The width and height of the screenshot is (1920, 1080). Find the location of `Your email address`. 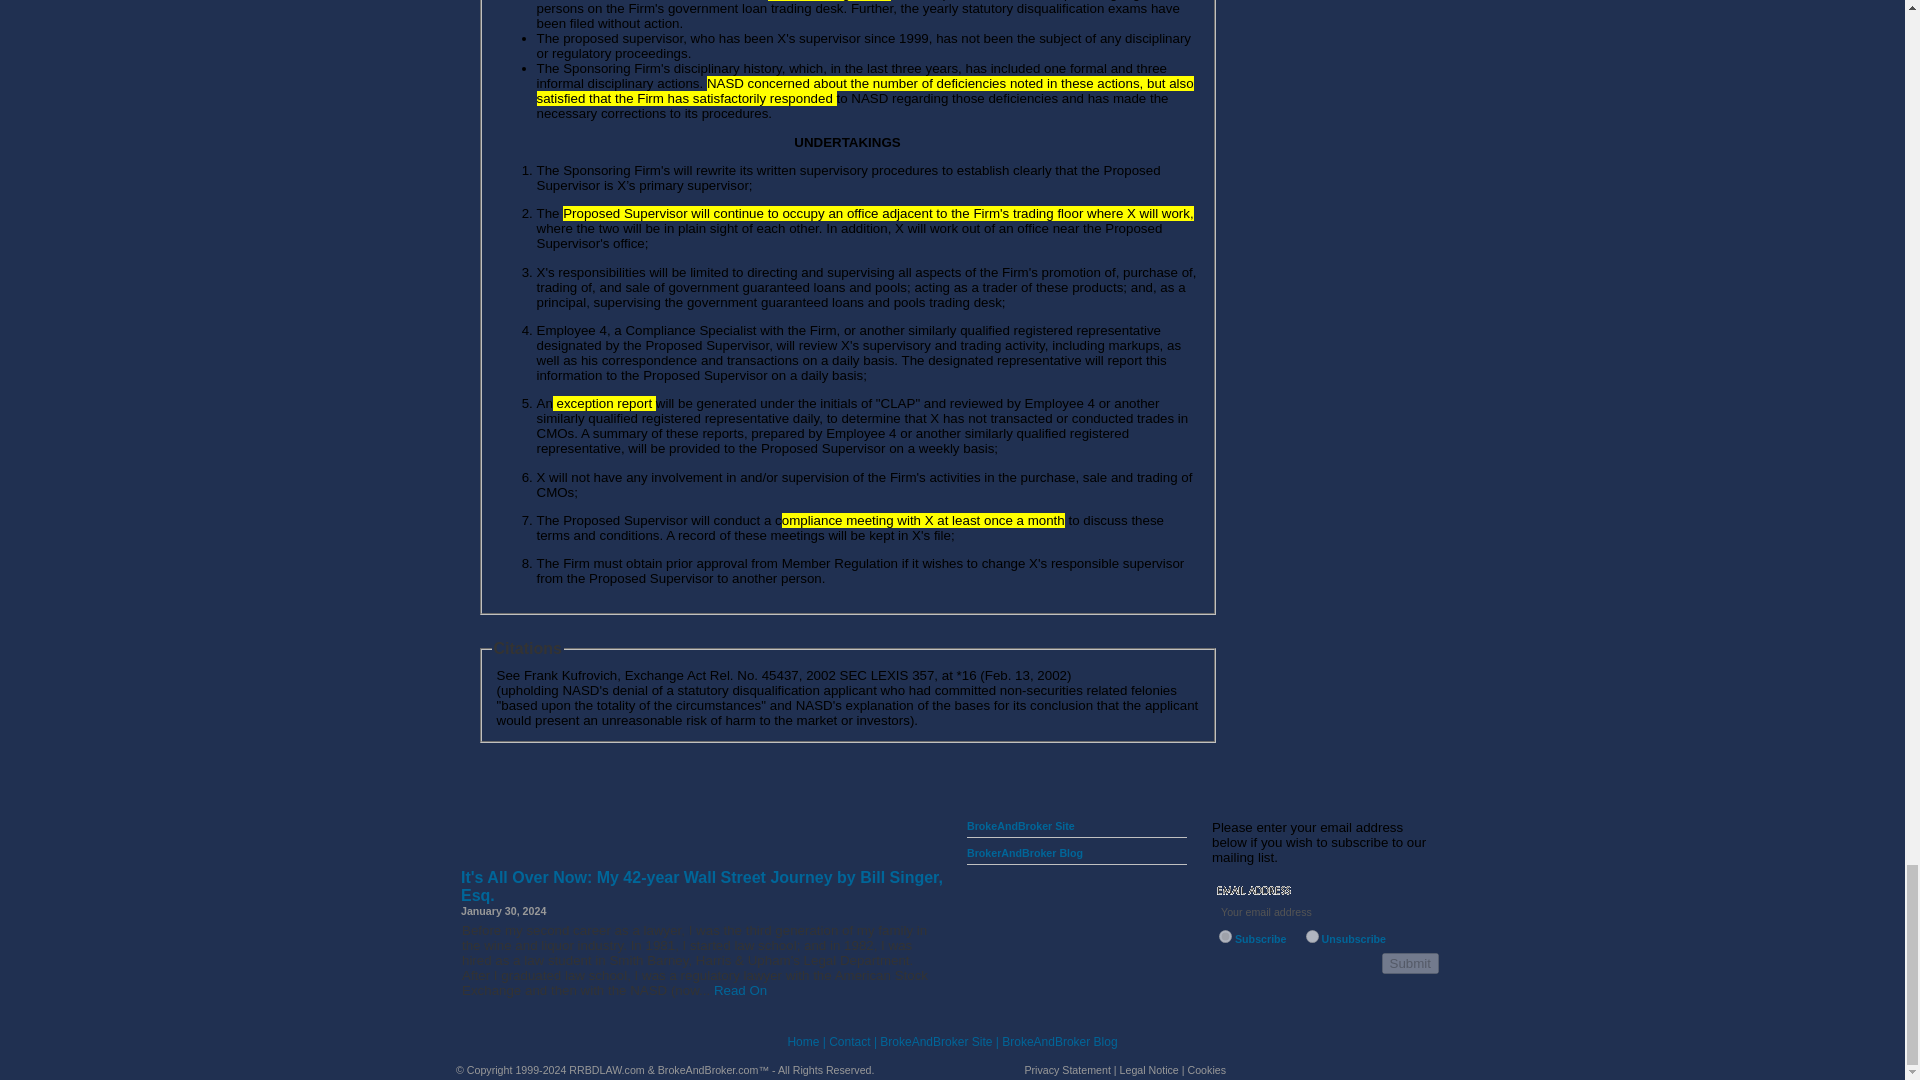

Your email address is located at coordinates (1324, 912).